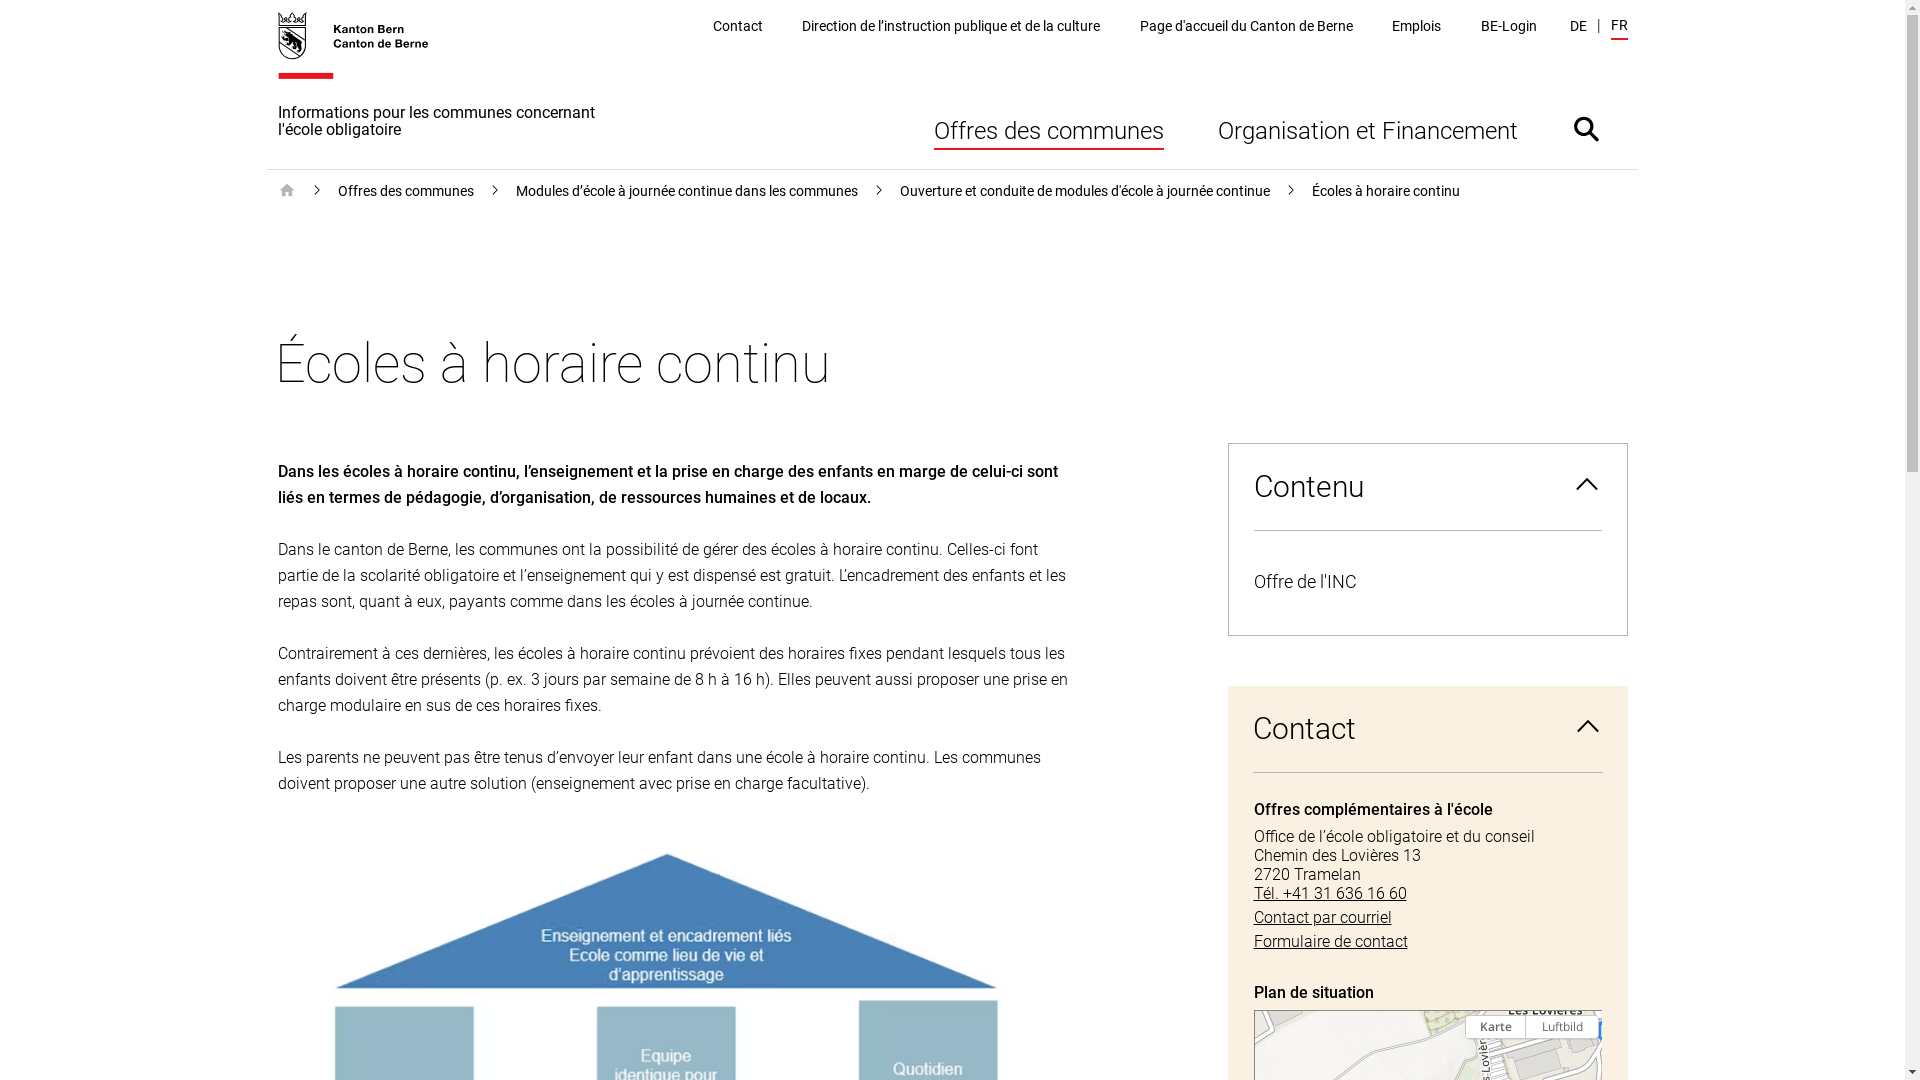 This screenshot has height=1080, width=1920. What do you see at coordinates (738, 26) in the screenshot?
I see `Contact` at bounding box center [738, 26].